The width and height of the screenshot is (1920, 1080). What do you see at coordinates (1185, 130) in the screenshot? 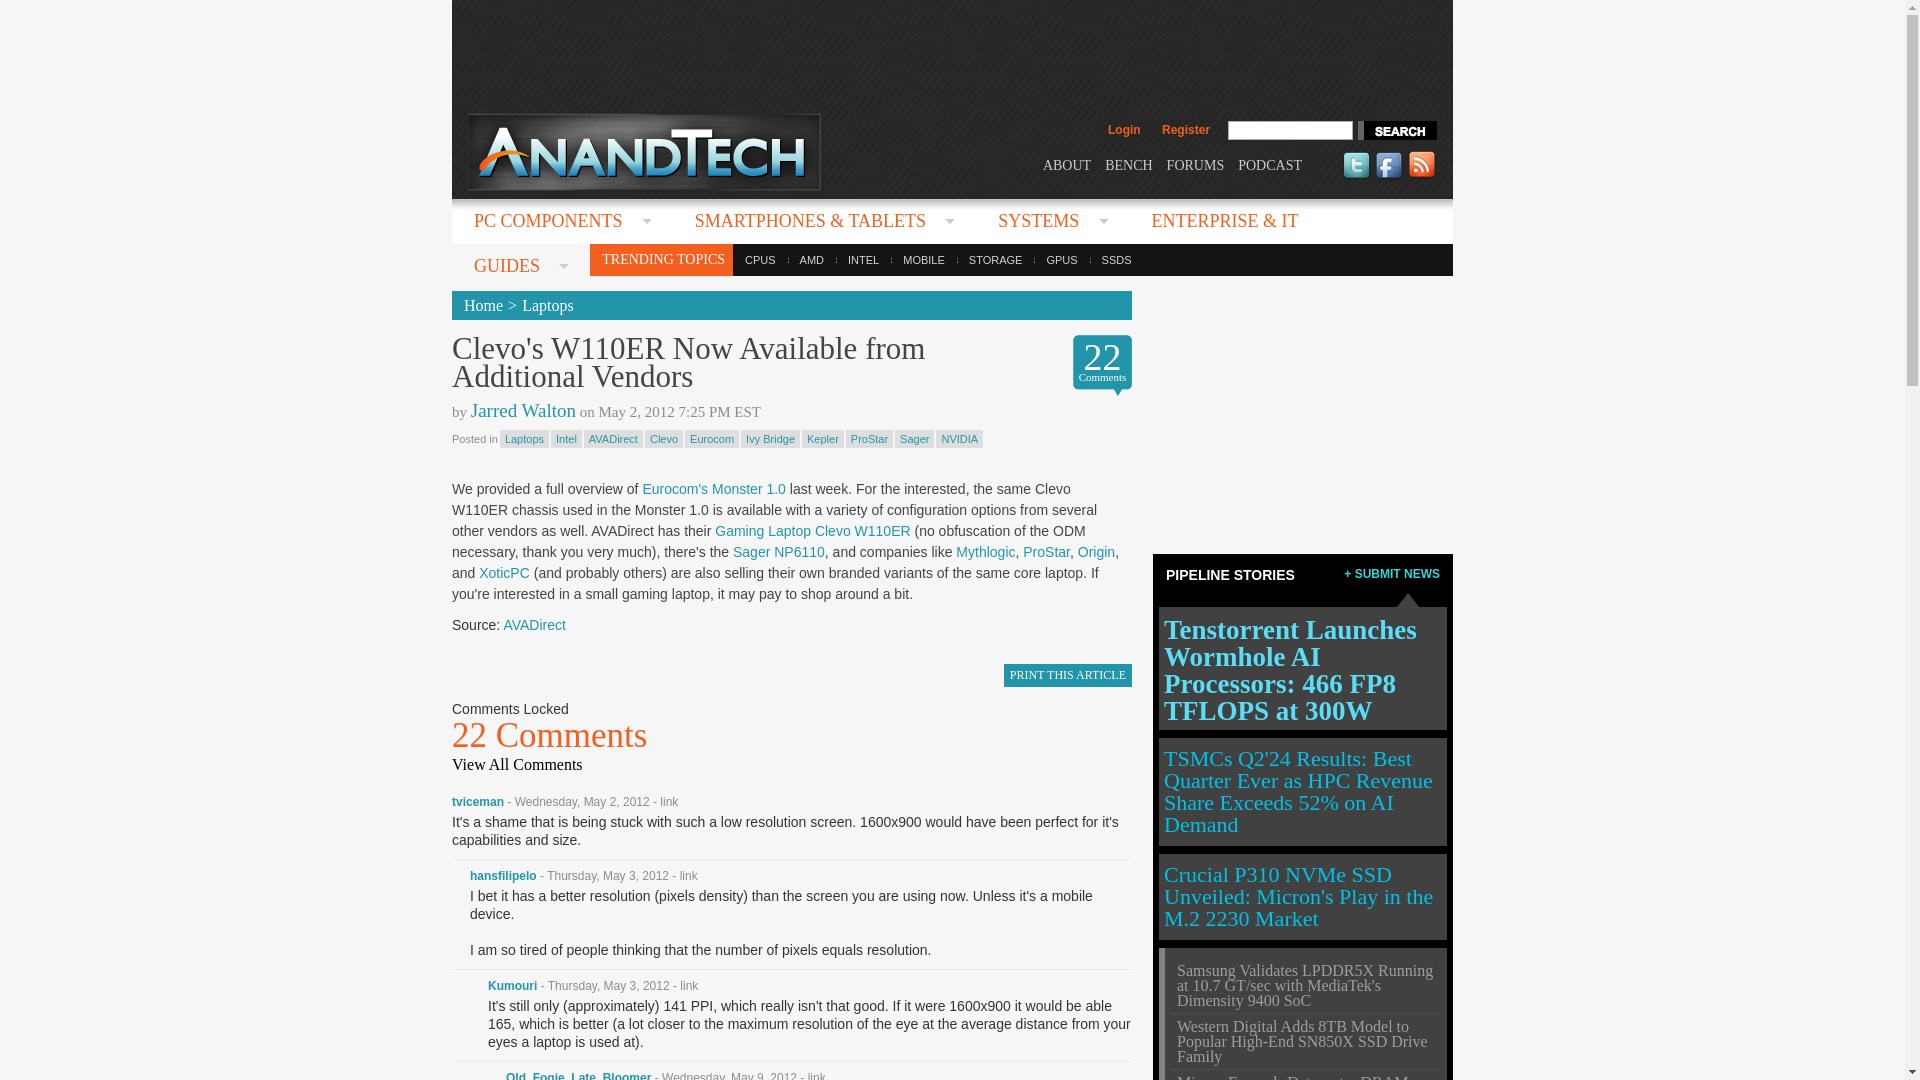
I see `Register` at bounding box center [1185, 130].